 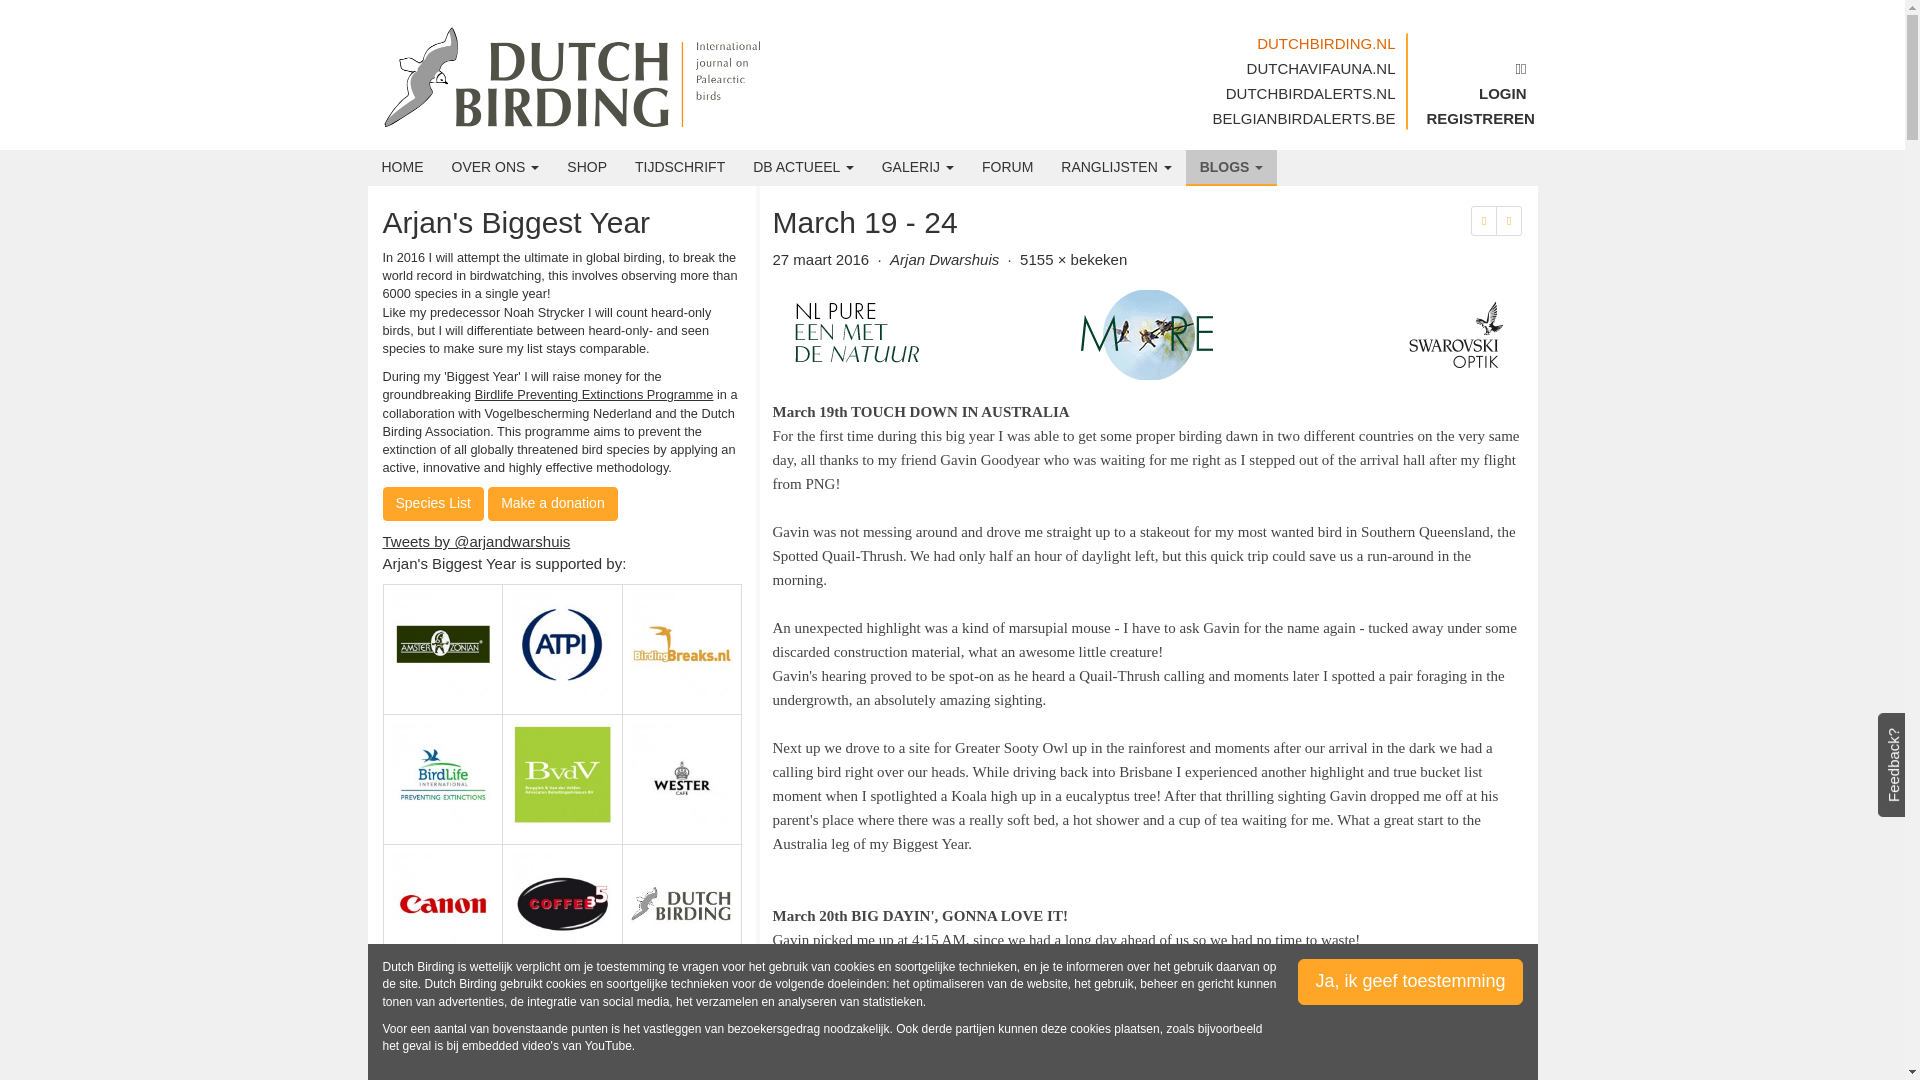 What do you see at coordinates (680, 166) in the screenshot?
I see `TIJDSCHRIFT` at bounding box center [680, 166].